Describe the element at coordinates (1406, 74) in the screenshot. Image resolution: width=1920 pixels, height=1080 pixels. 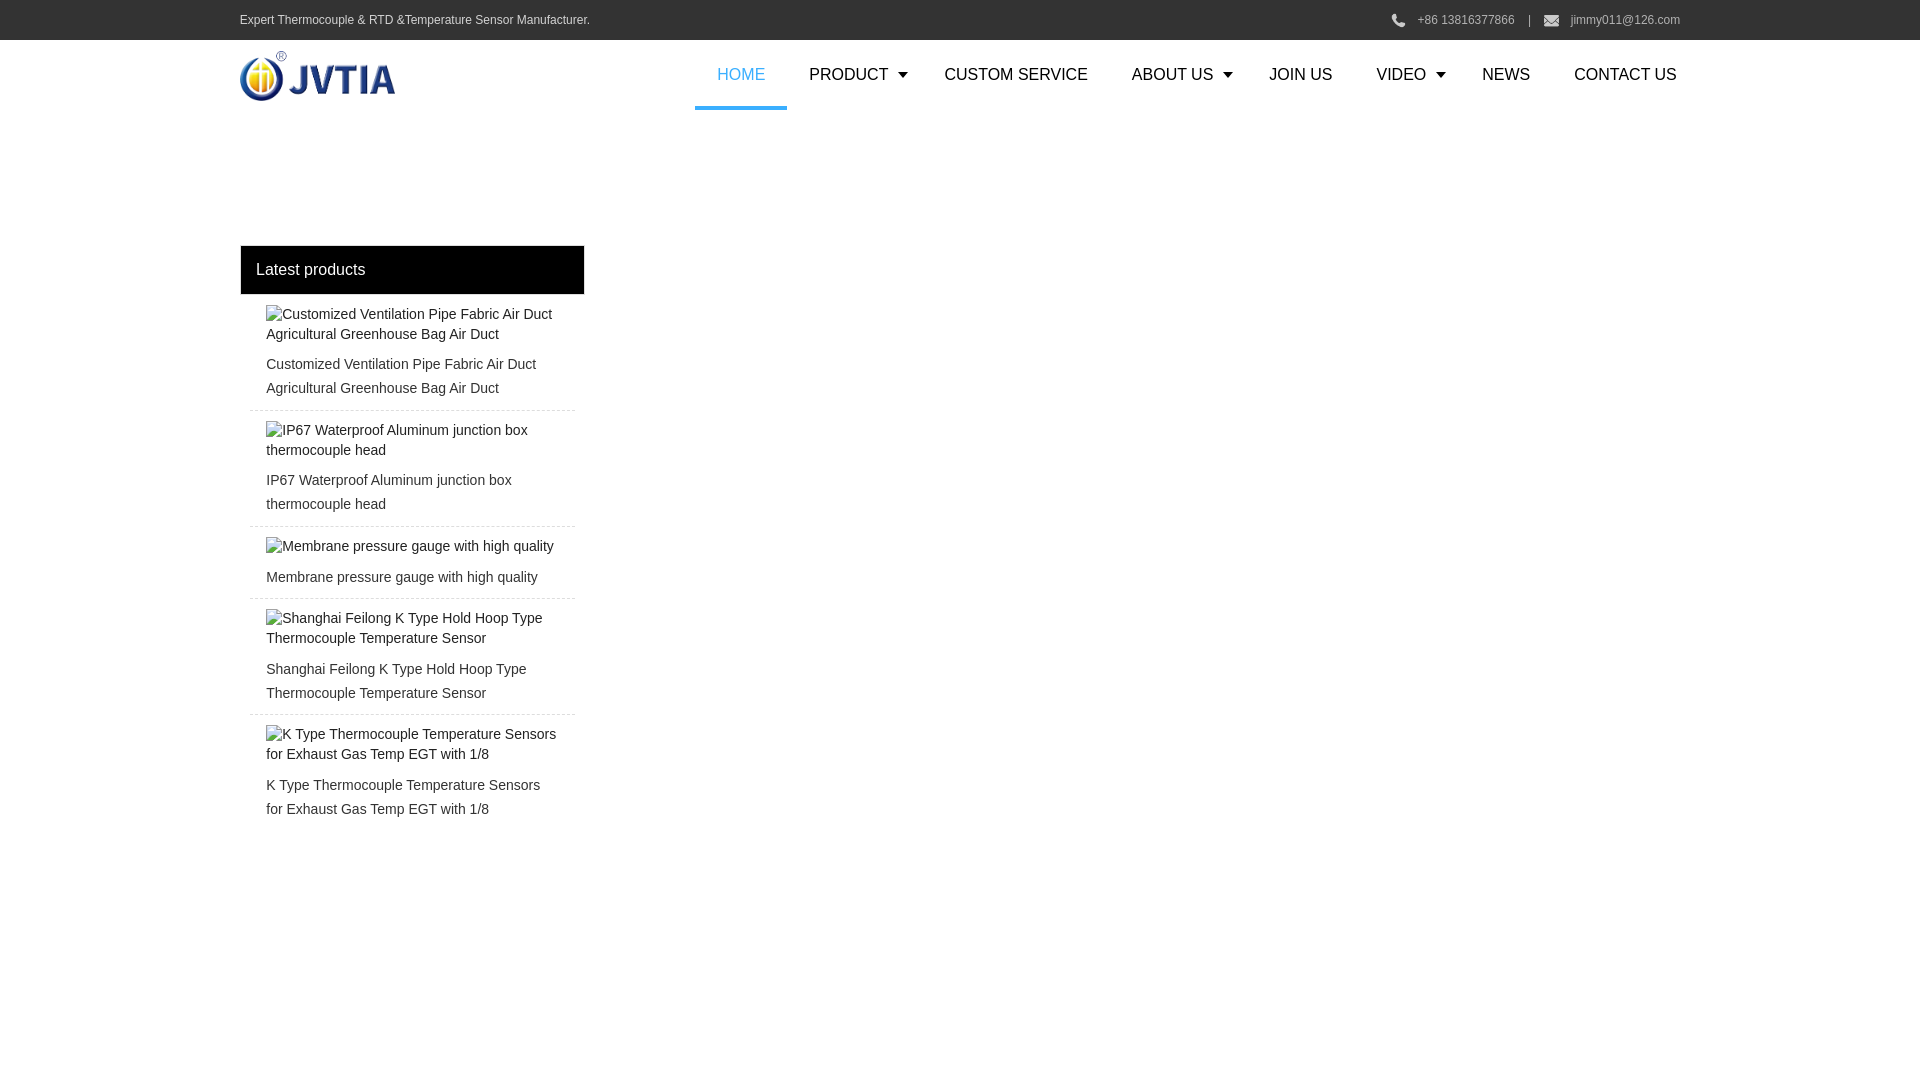
I see `VIDEO` at that location.